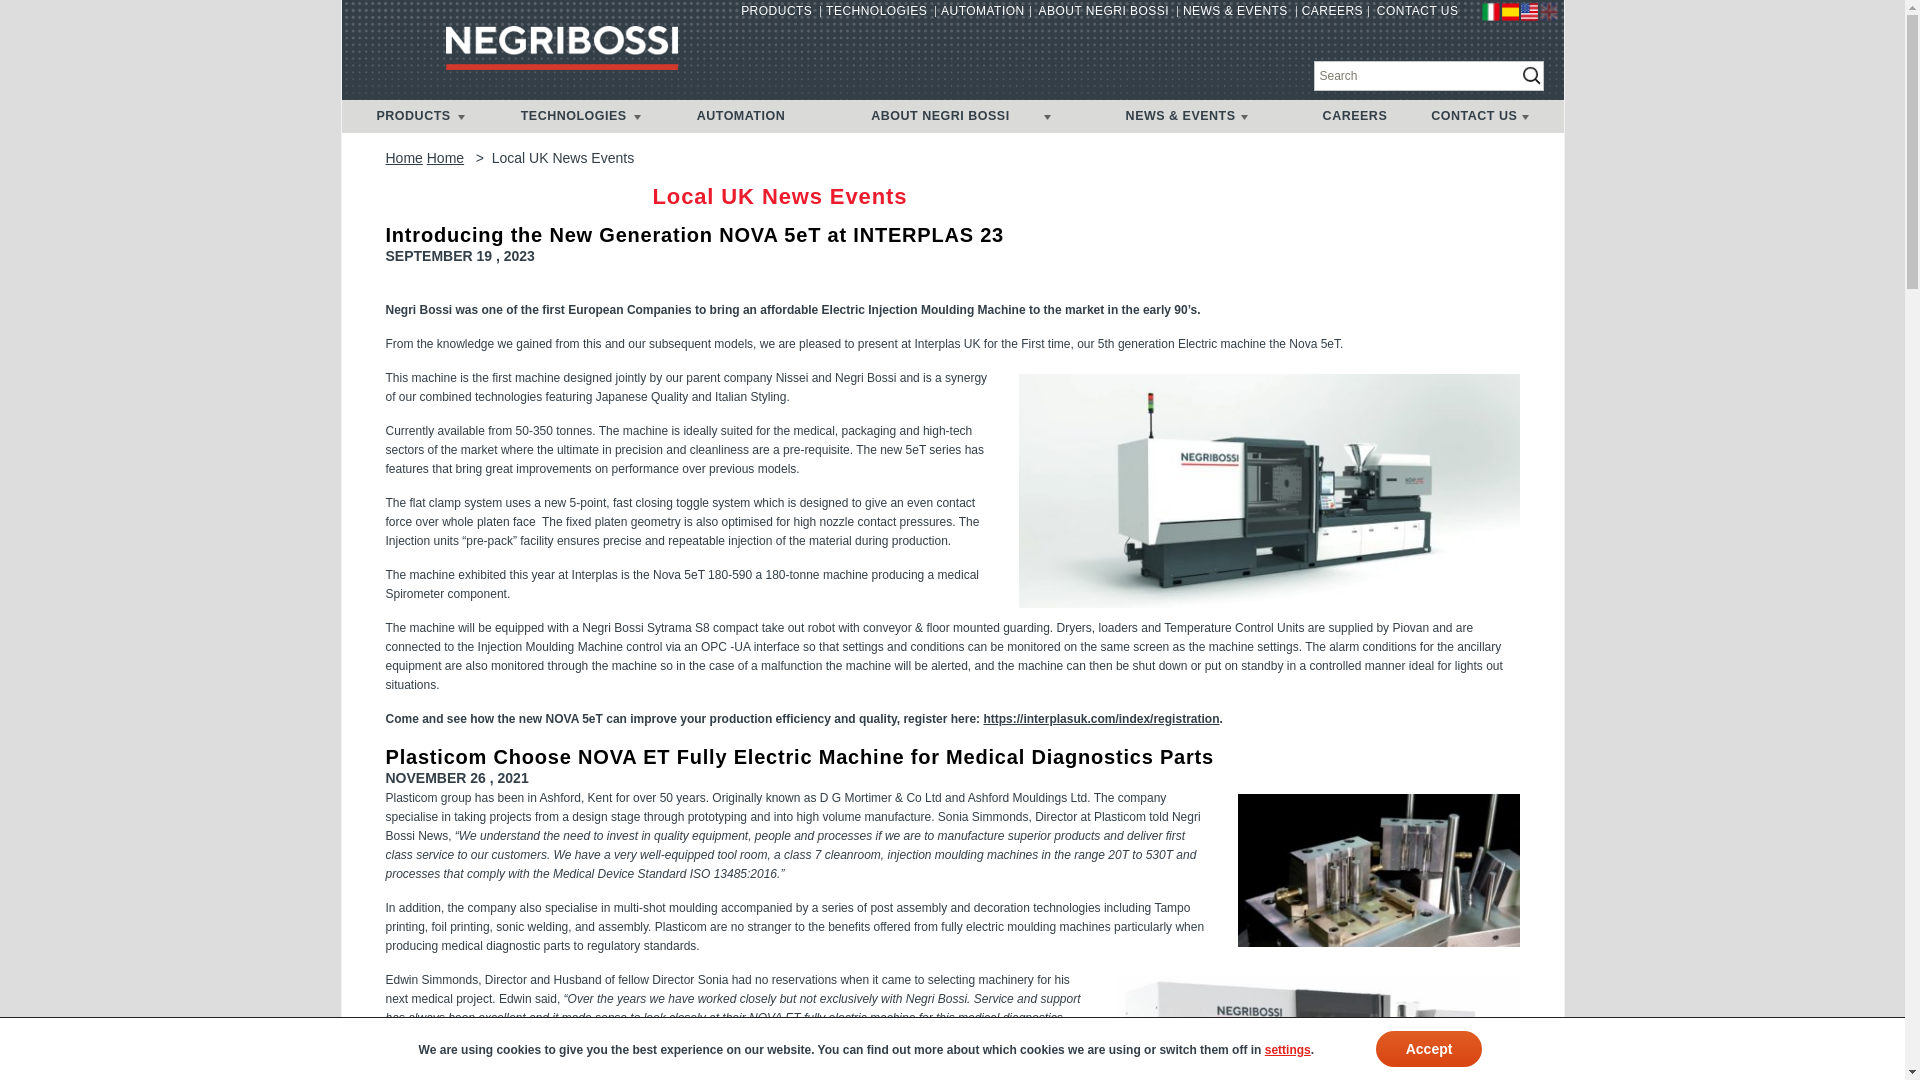 The width and height of the screenshot is (1920, 1080). What do you see at coordinates (43, 18) in the screenshot?
I see `Search` at bounding box center [43, 18].